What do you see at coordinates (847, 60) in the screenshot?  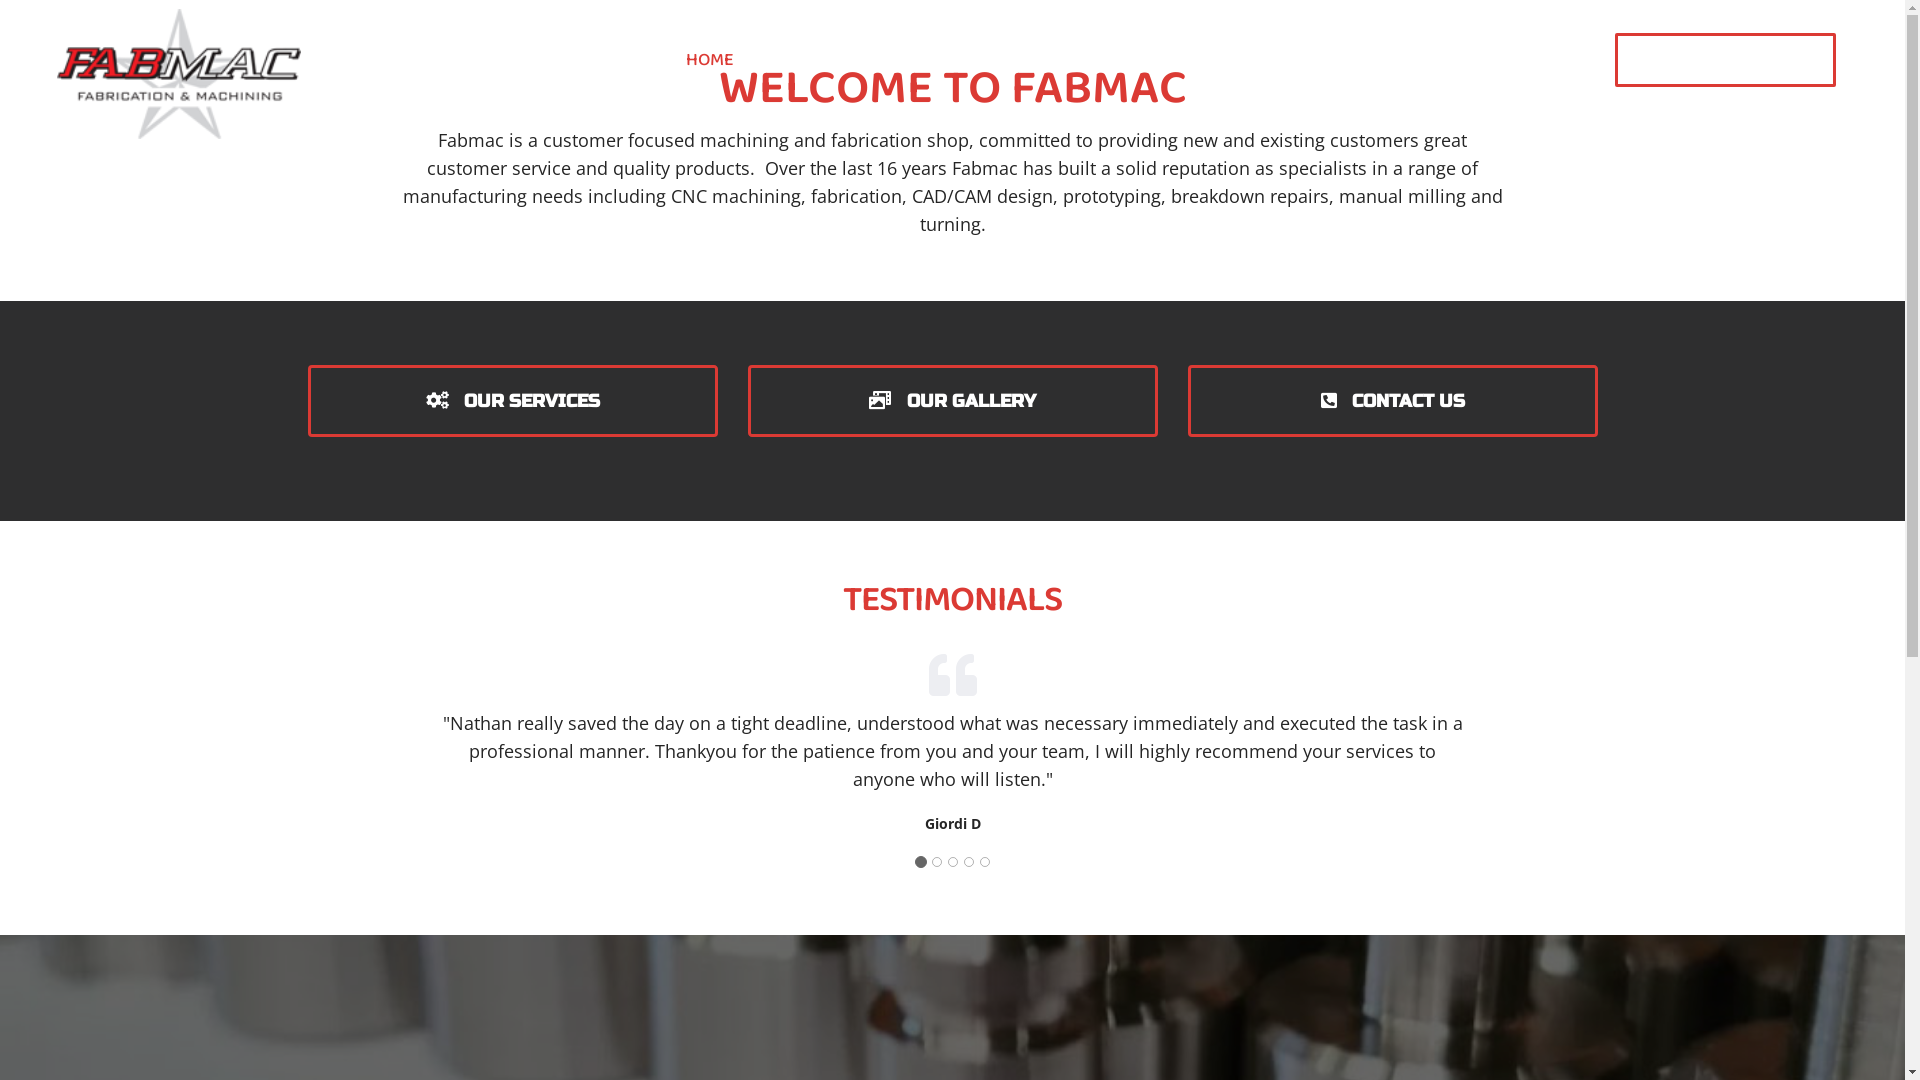 I see `SERVICES` at bounding box center [847, 60].